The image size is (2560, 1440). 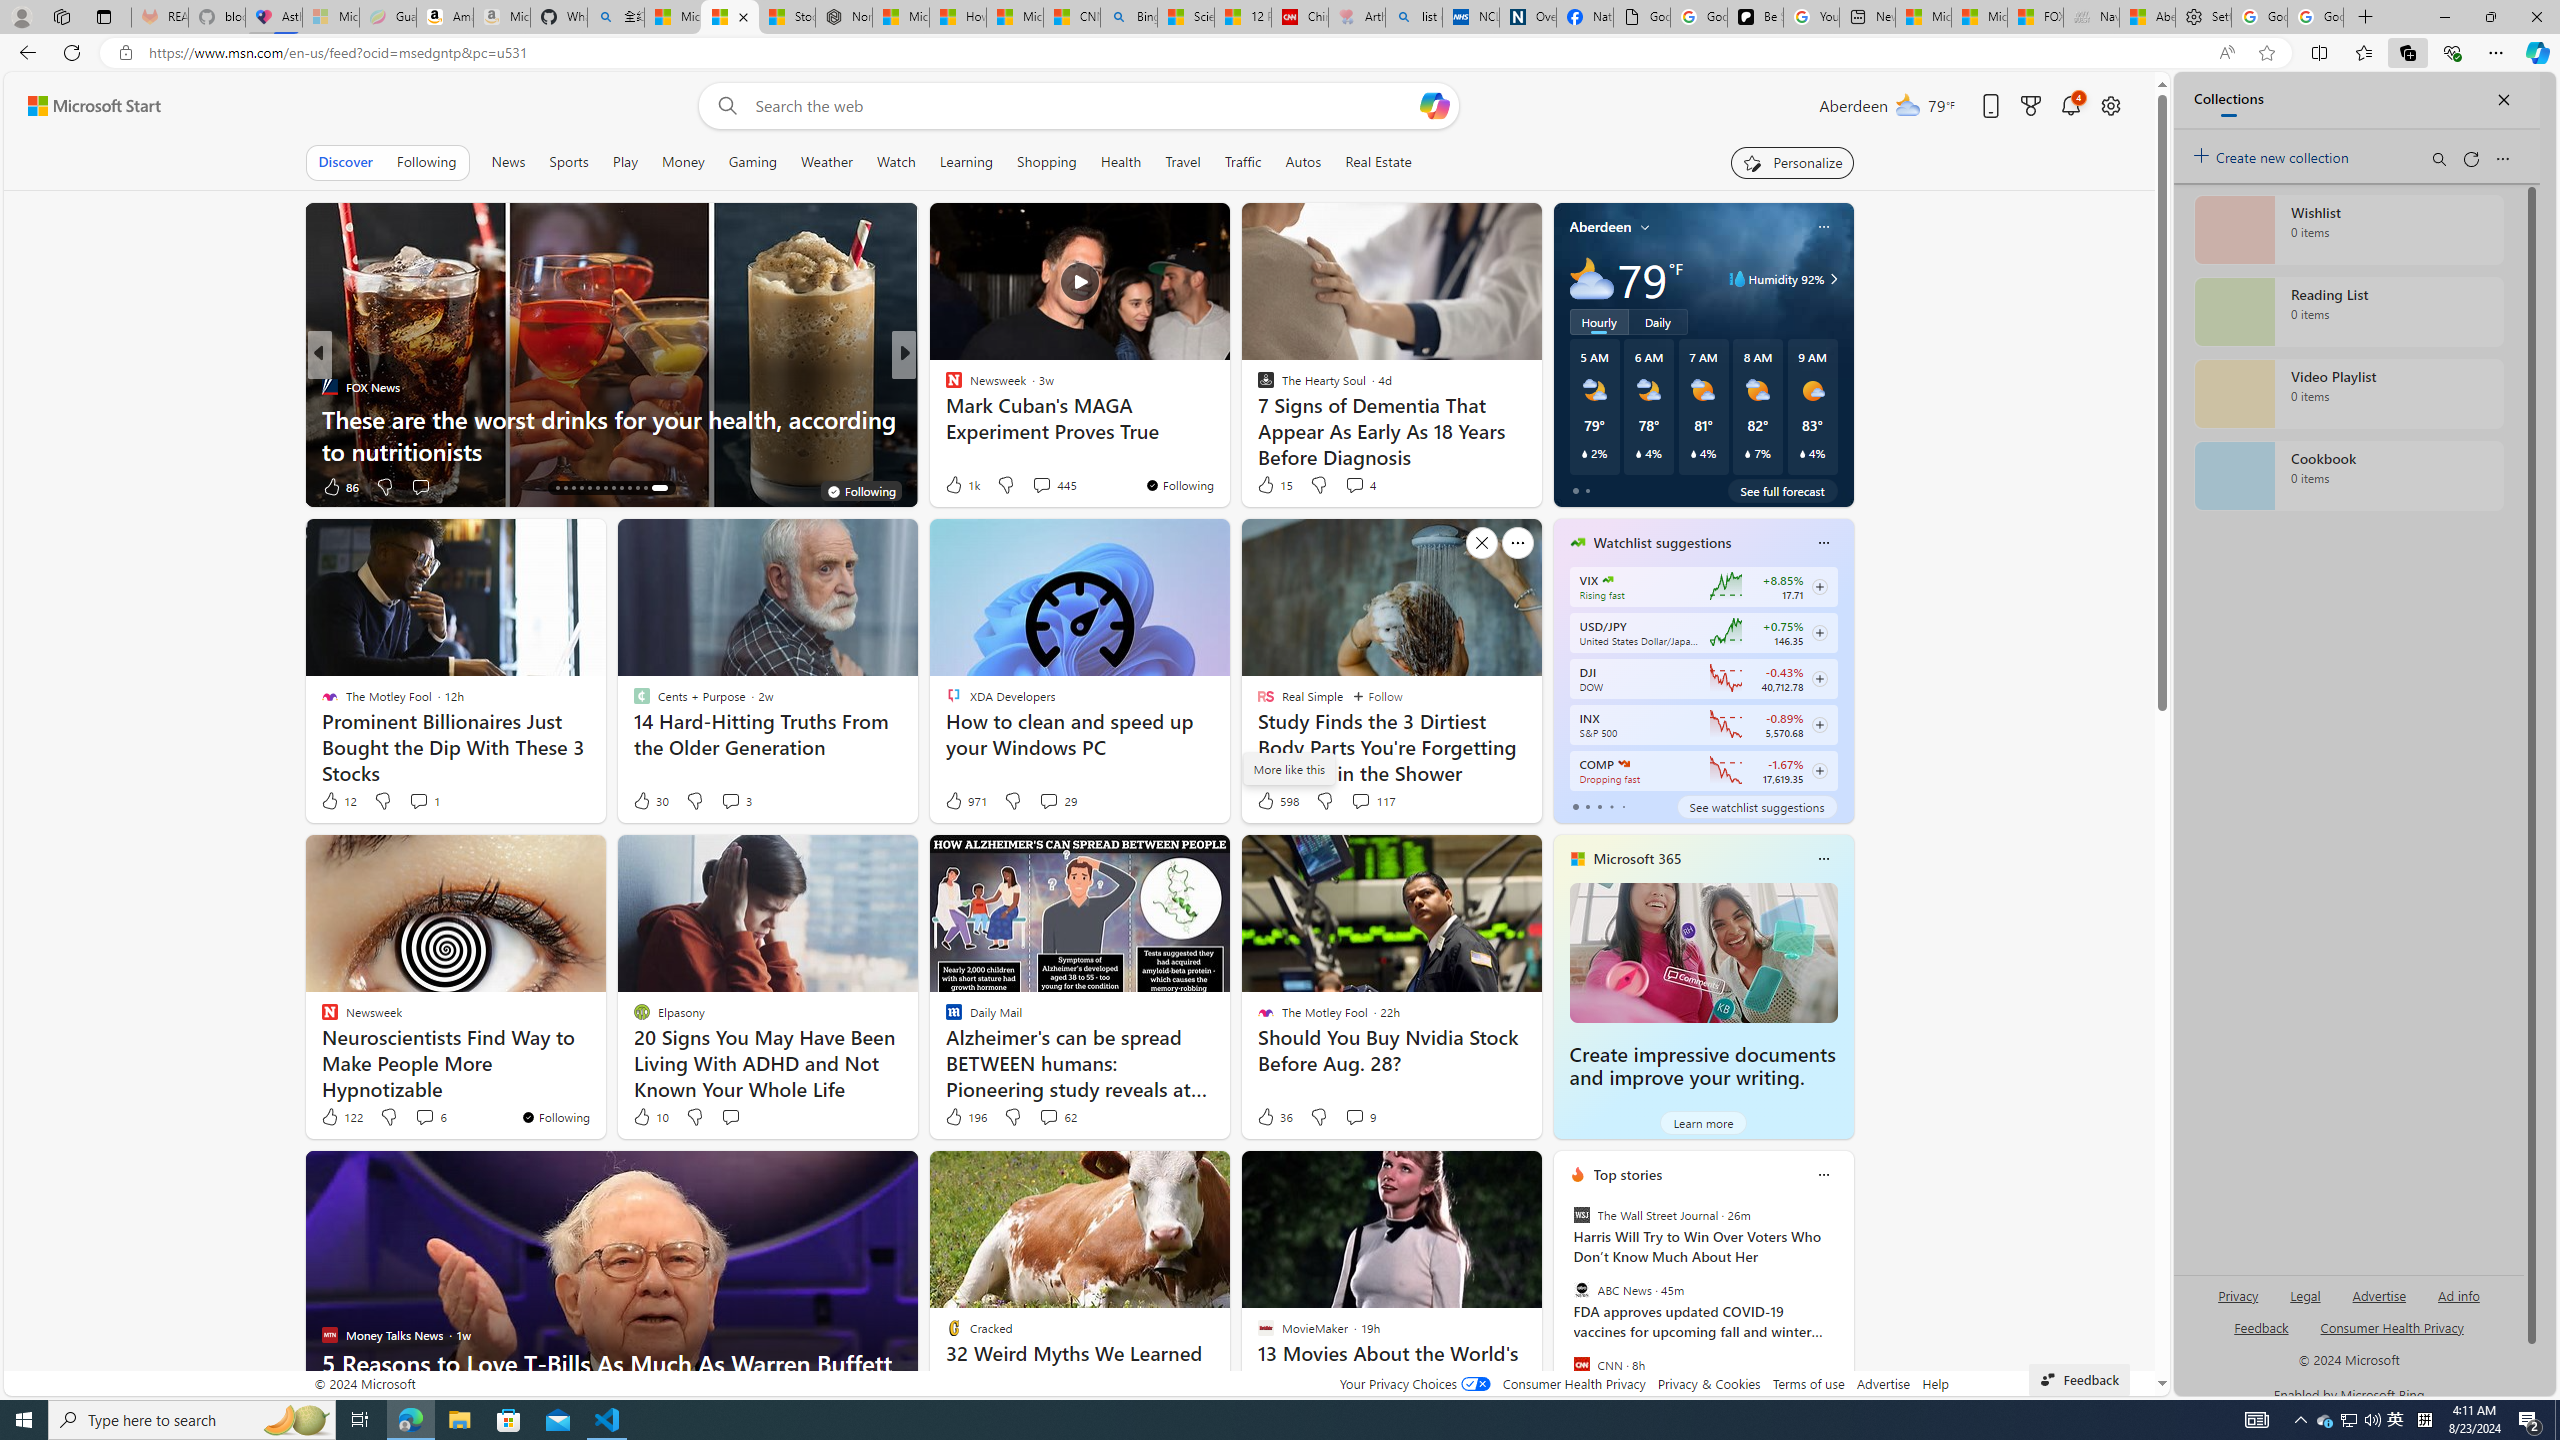 What do you see at coordinates (1601, 226) in the screenshot?
I see `Aberdeen` at bounding box center [1601, 226].